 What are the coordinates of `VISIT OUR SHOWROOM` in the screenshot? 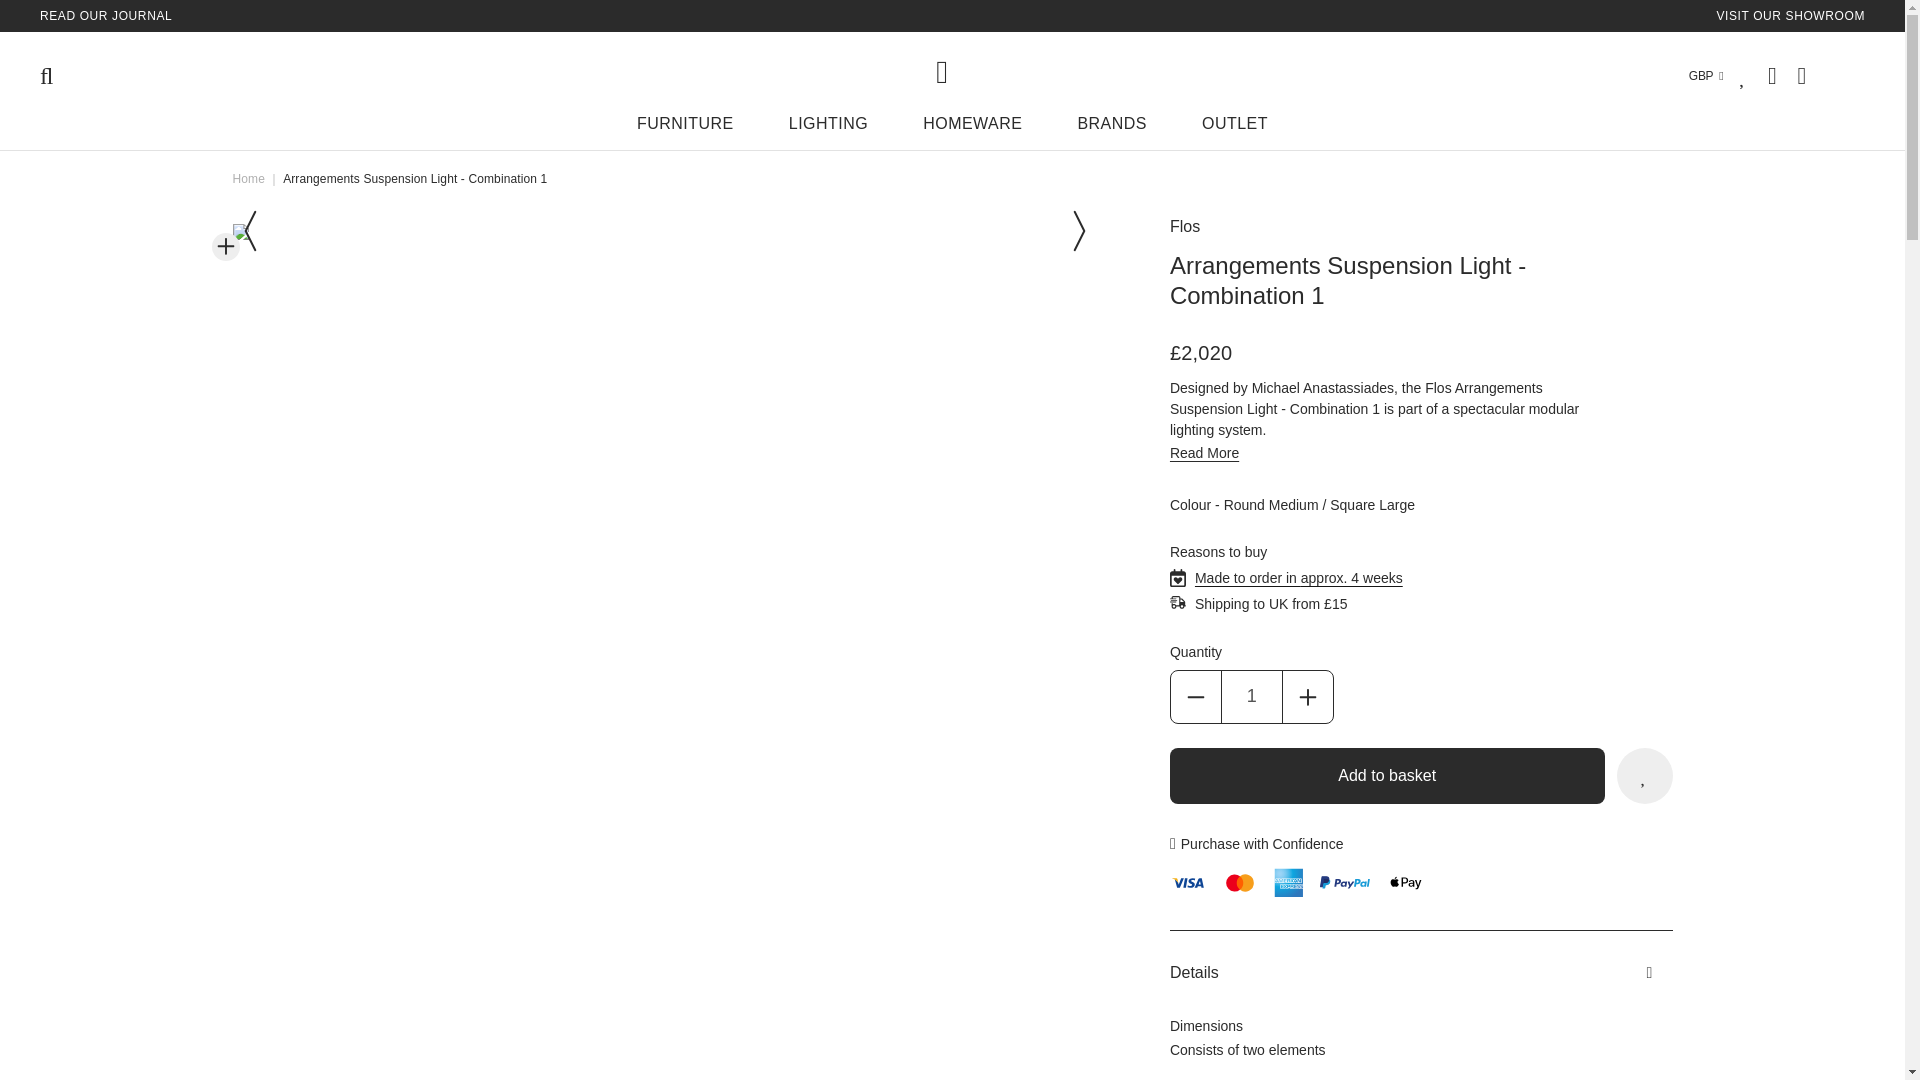 It's located at (1790, 15).